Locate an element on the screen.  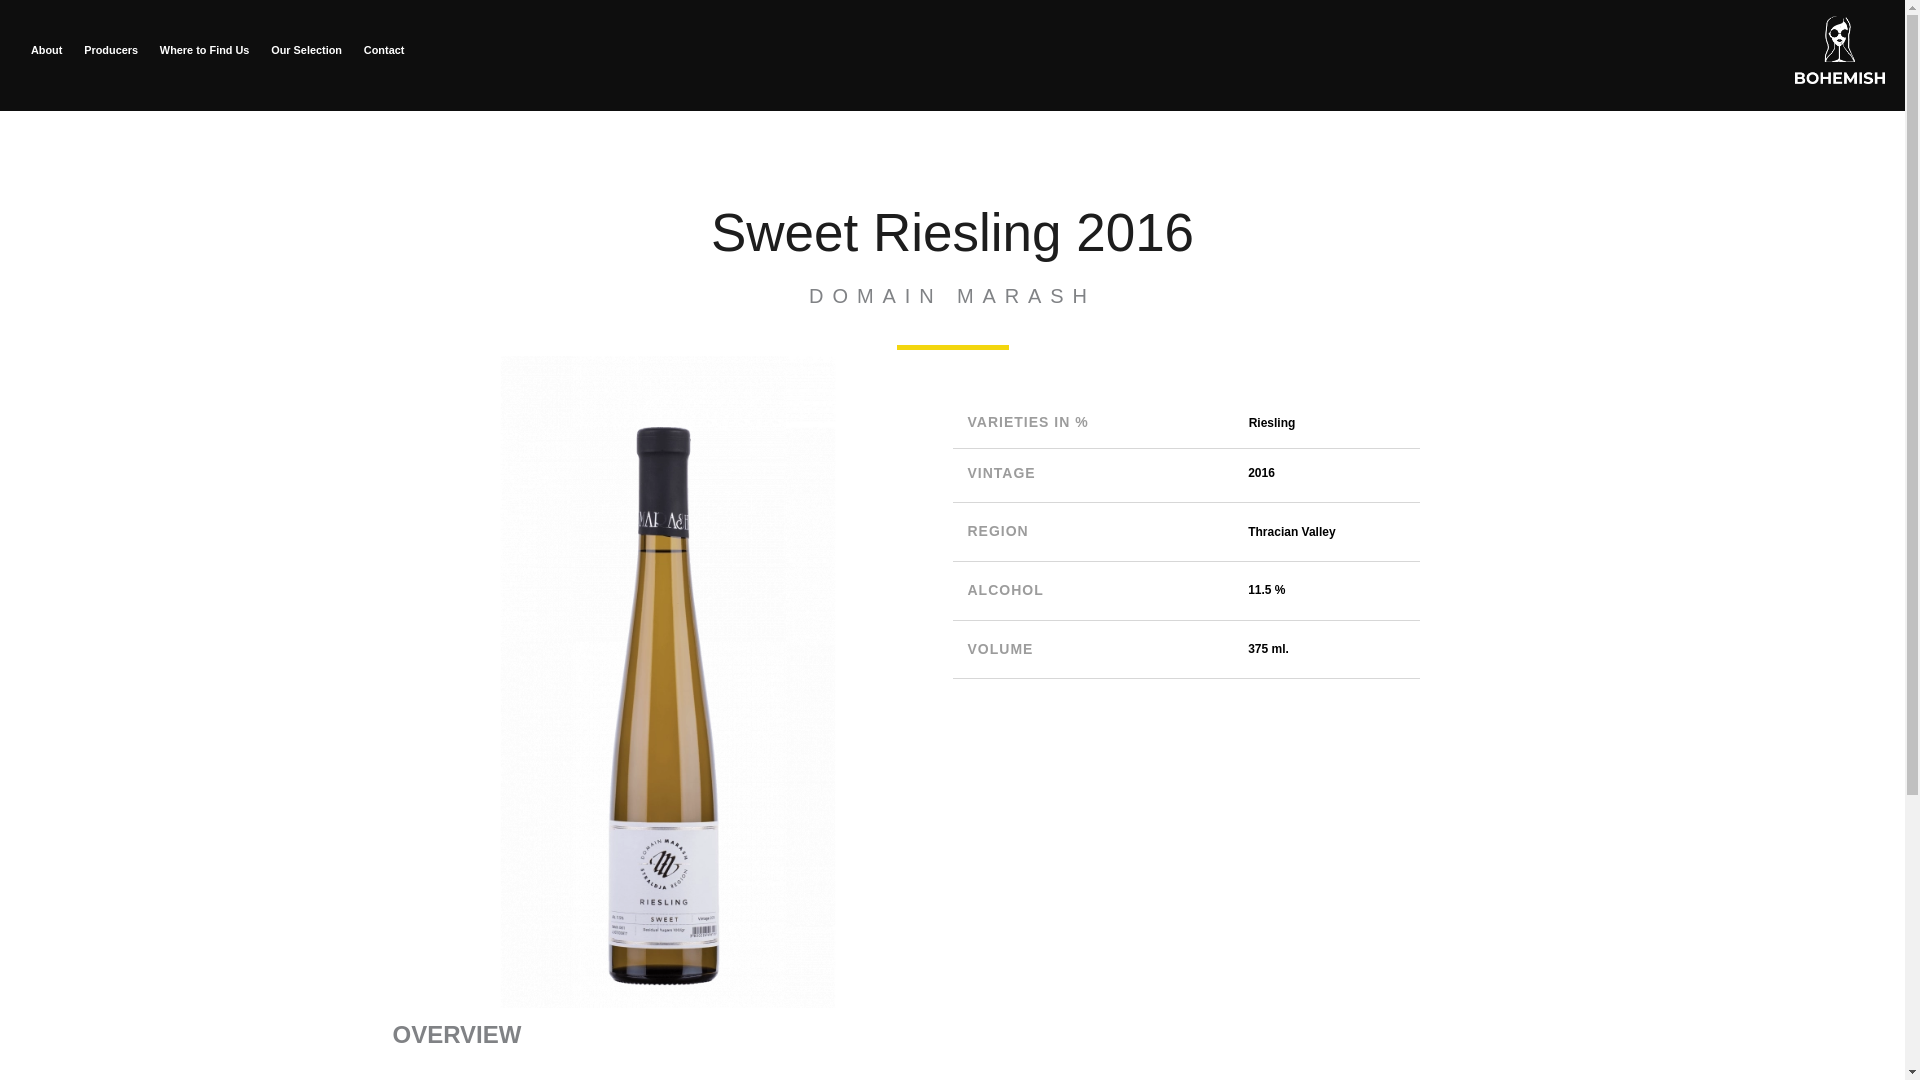
Where to Find Us is located at coordinates (204, 49).